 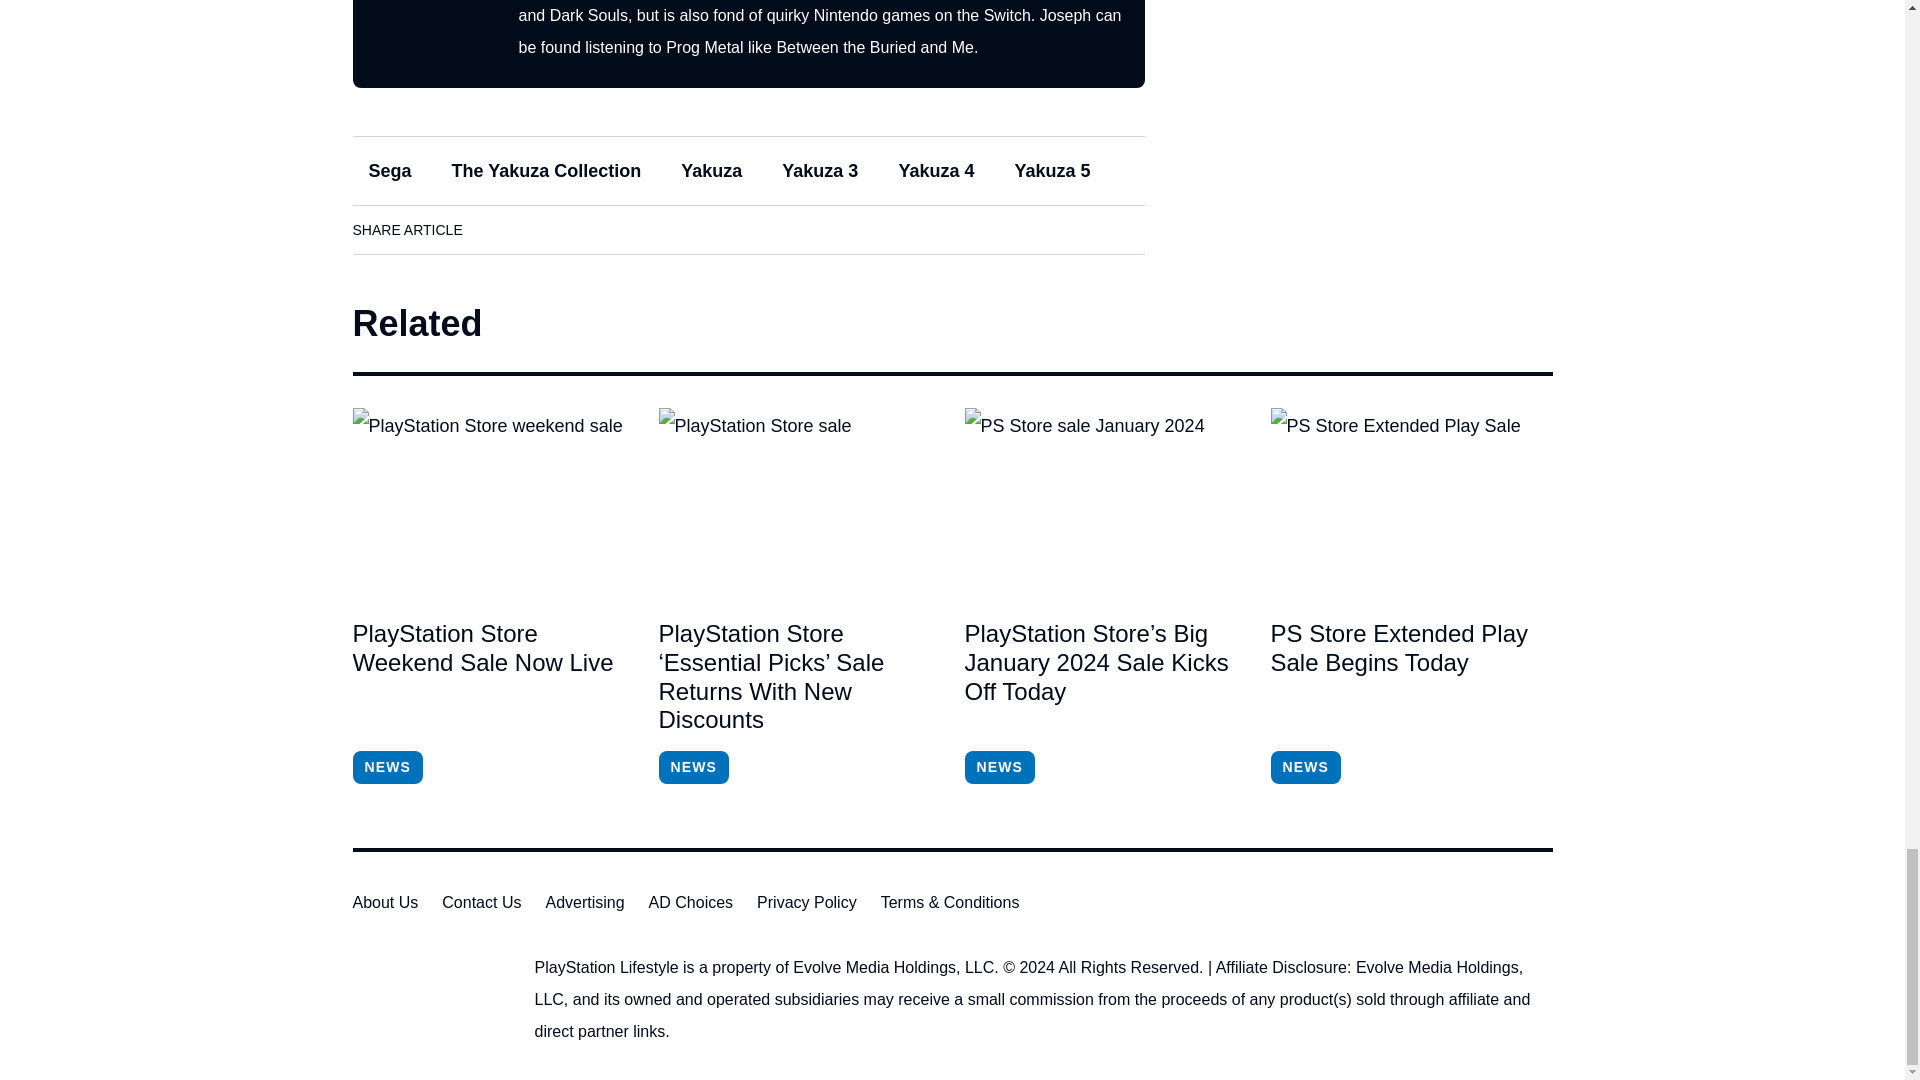 I want to click on The Yakuza Collection, so click(x=546, y=171).